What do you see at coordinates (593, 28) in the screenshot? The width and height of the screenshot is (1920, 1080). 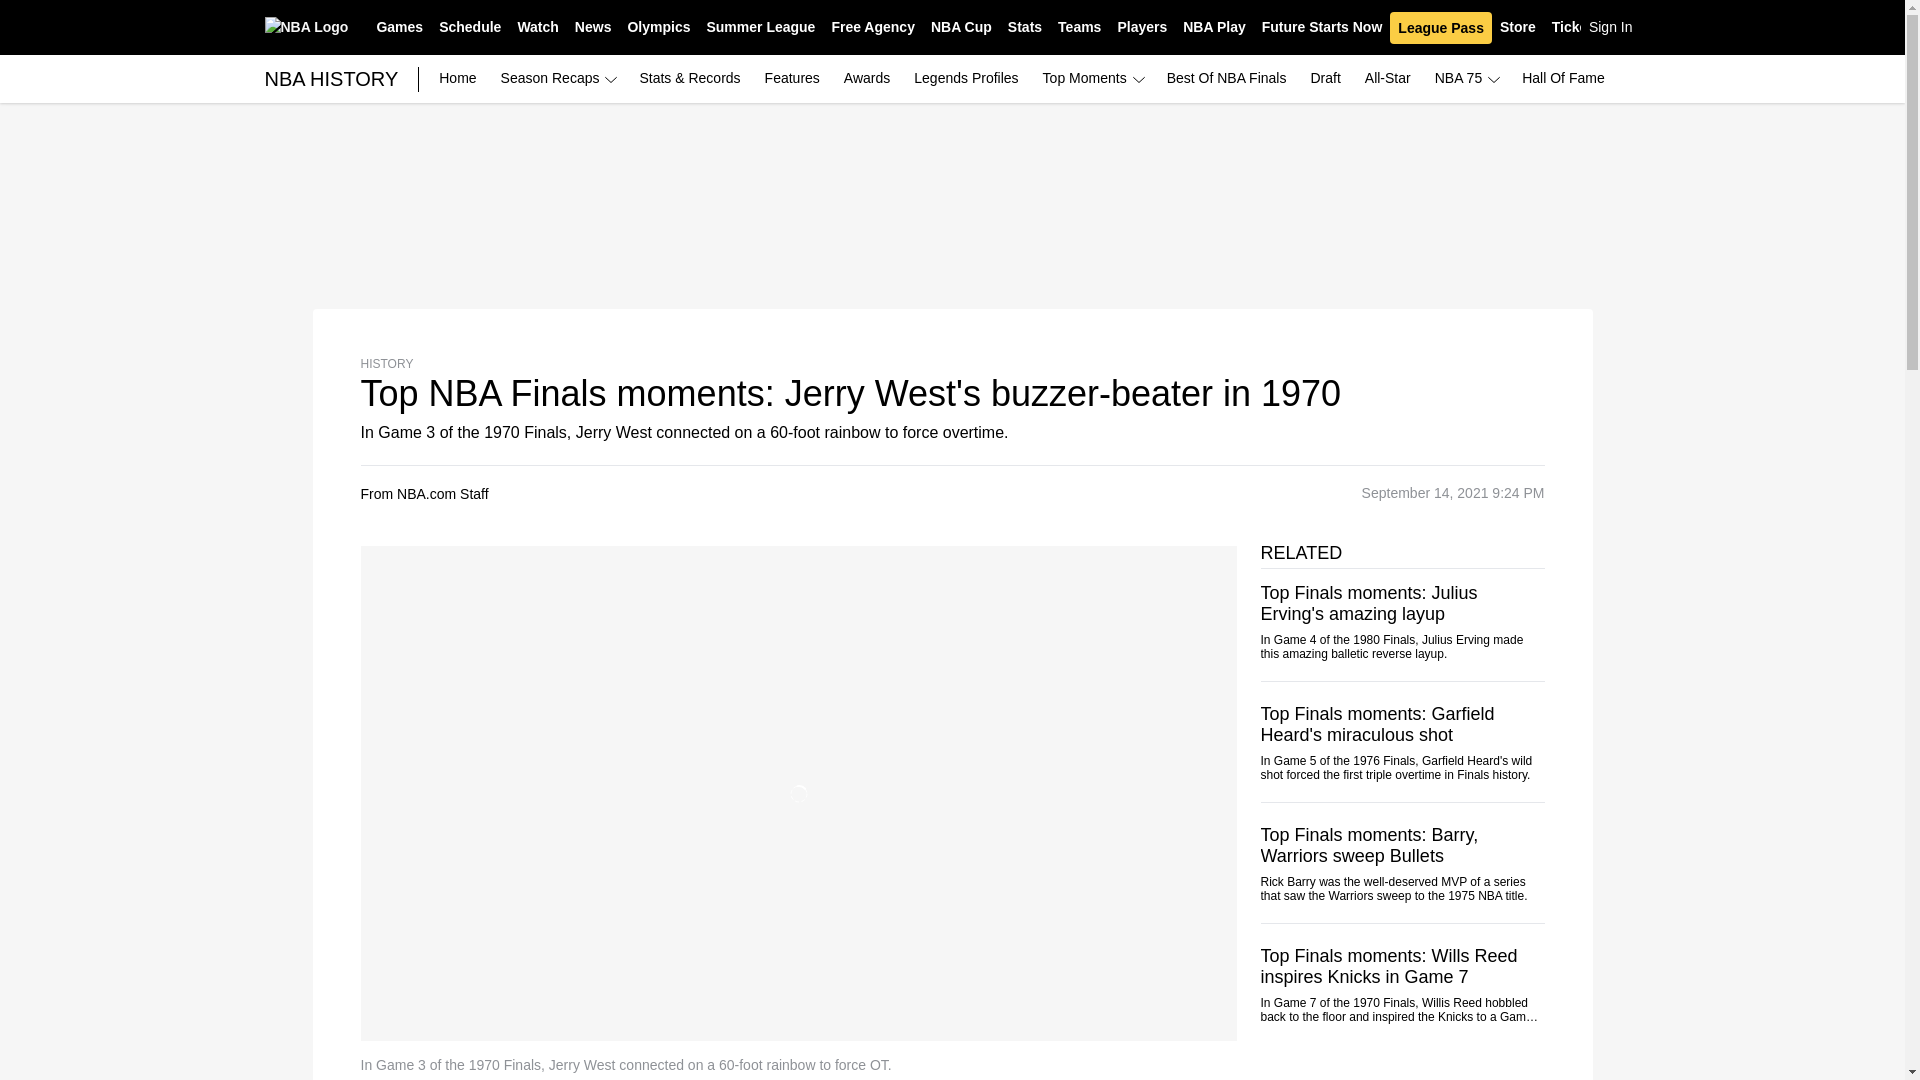 I see `News` at bounding box center [593, 28].